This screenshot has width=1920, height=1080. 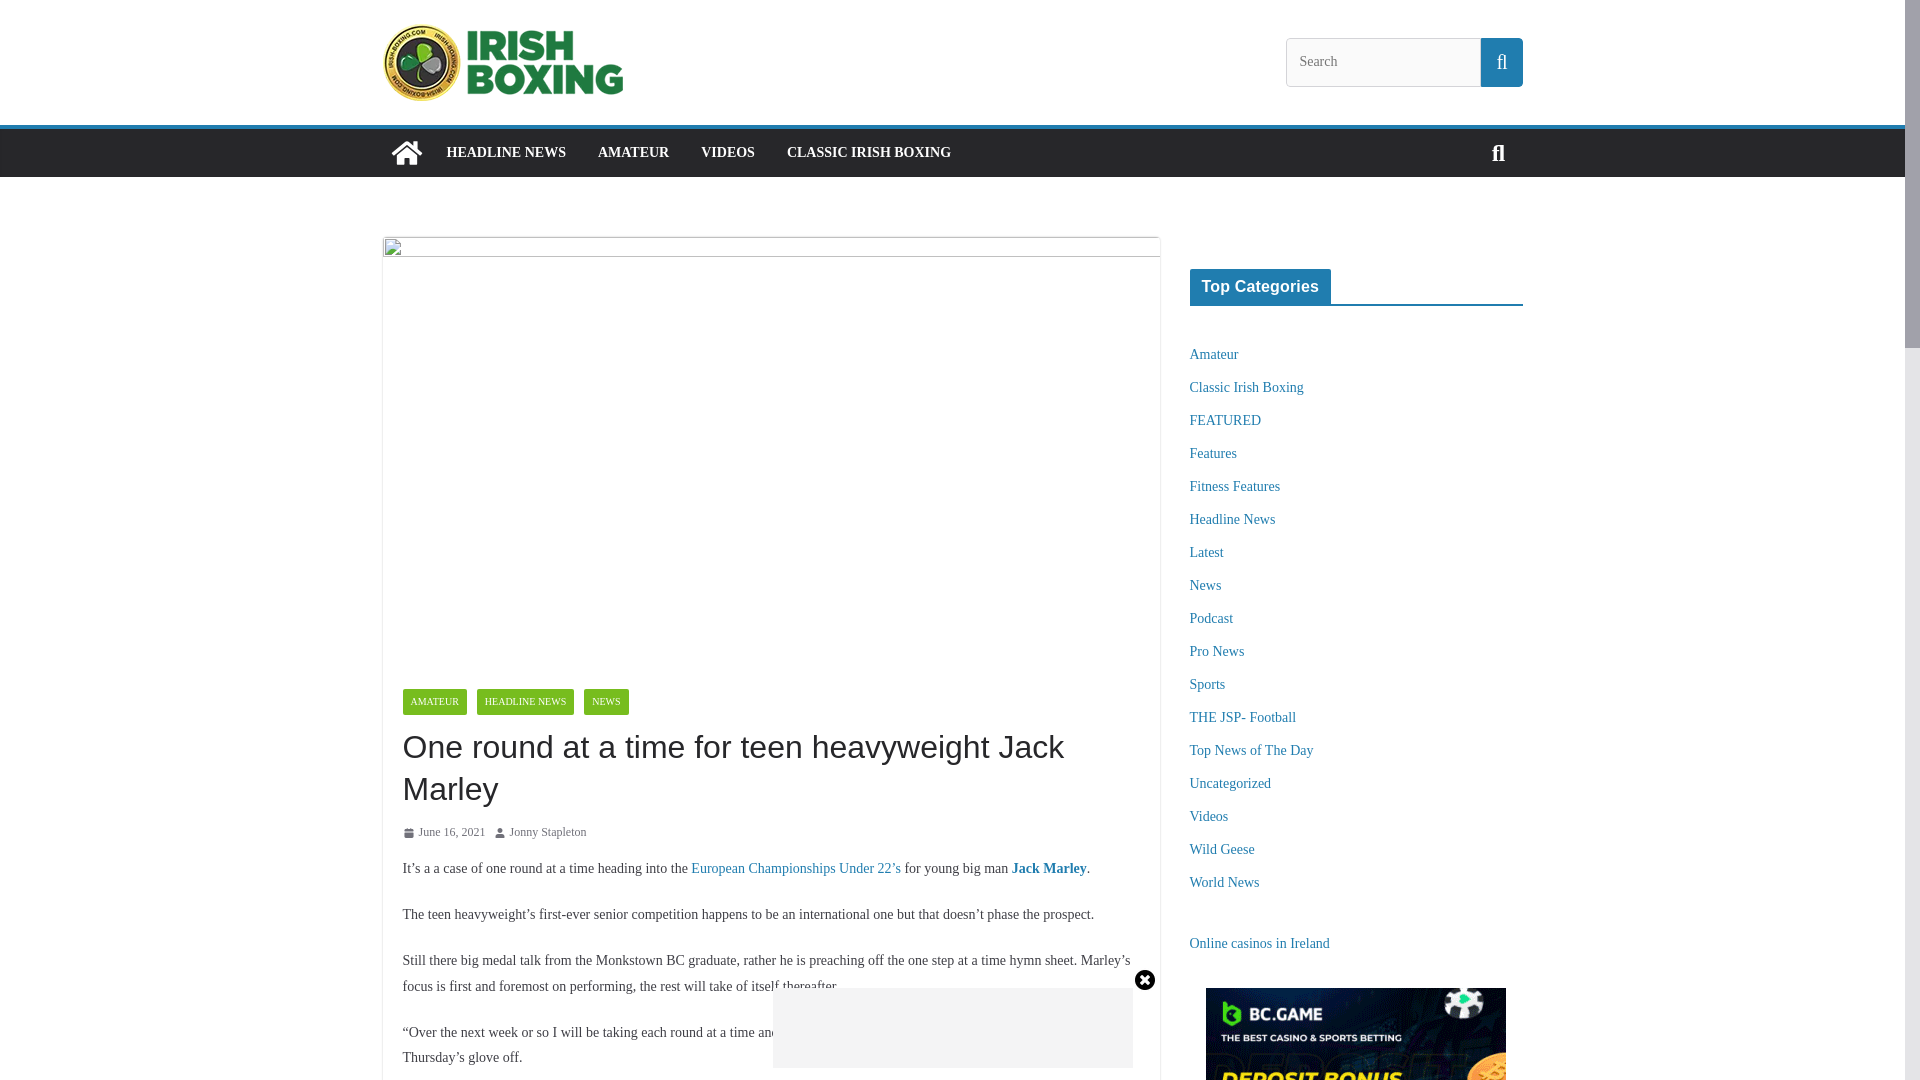 I want to click on 5:39 pm, so click(x=443, y=832).